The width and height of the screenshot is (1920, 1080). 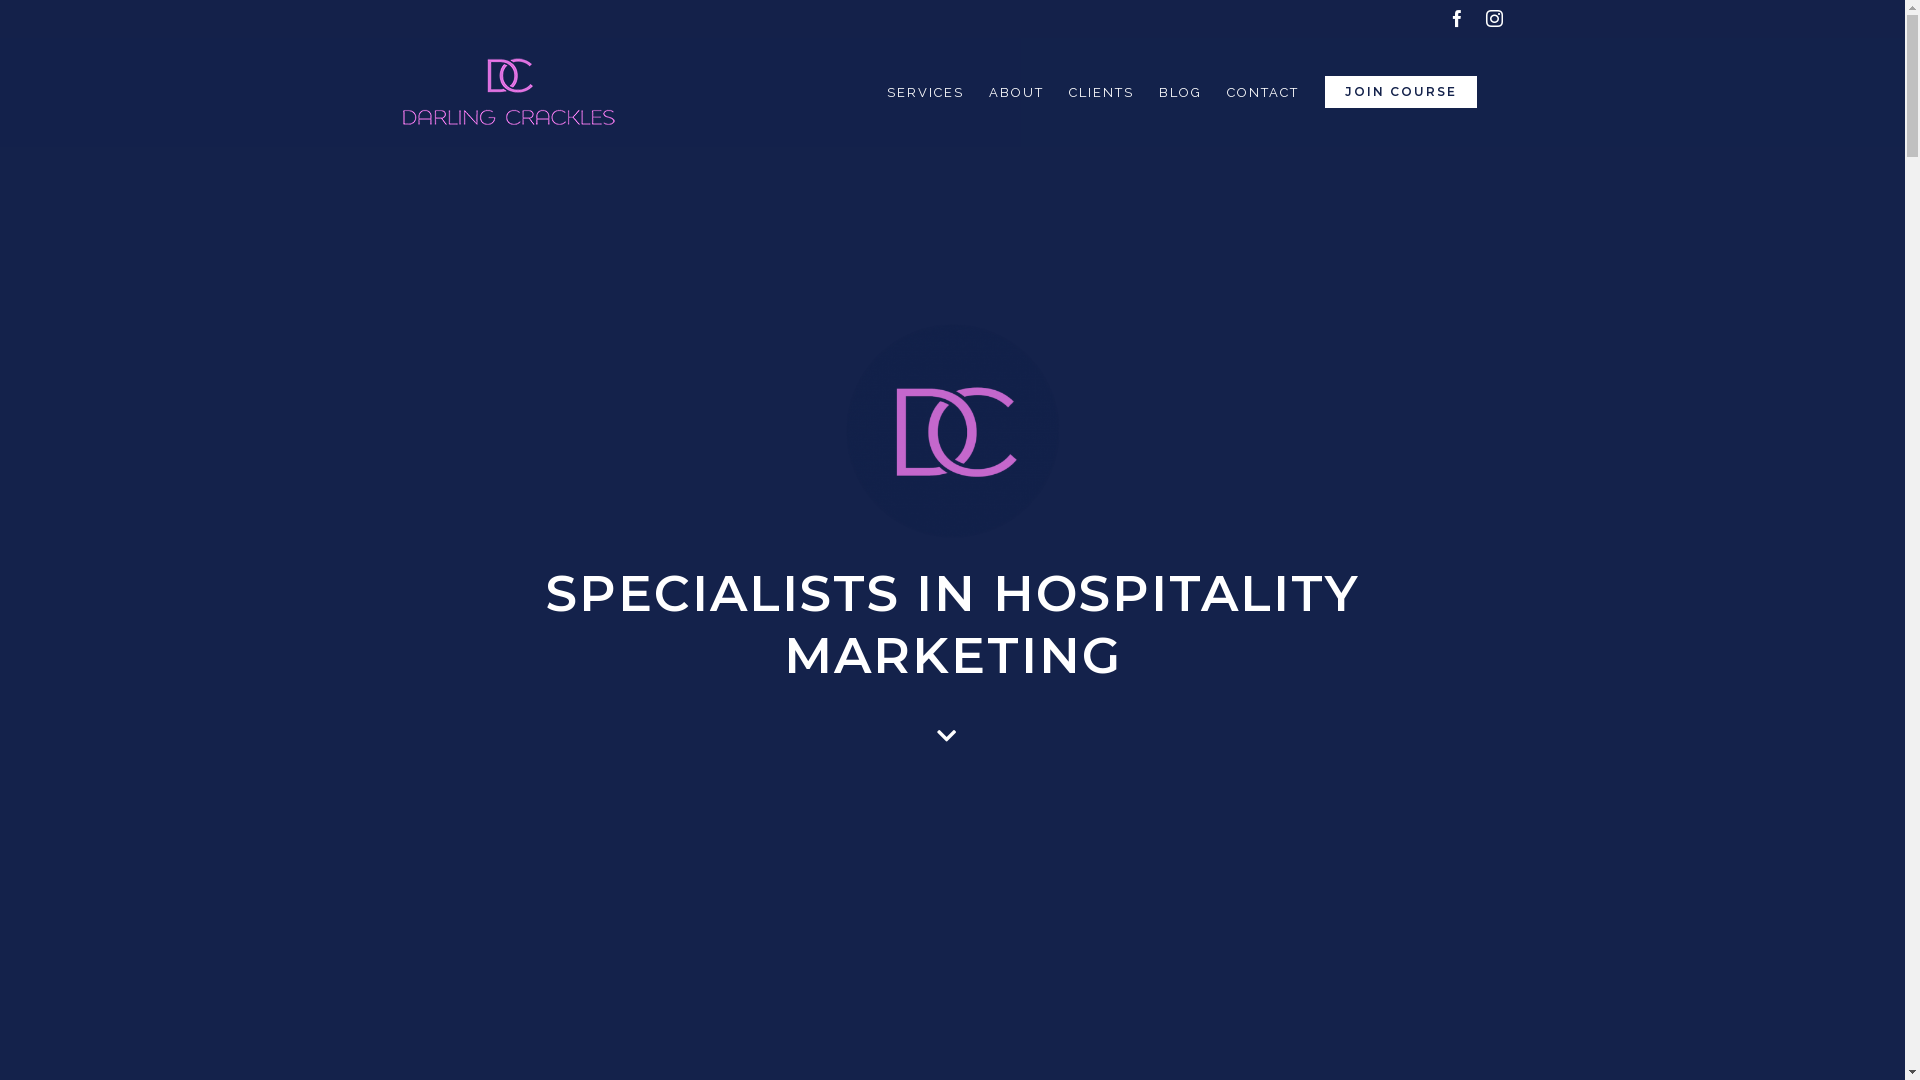 What do you see at coordinates (1015, 92) in the screenshot?
I see `ABOUT` at bounding box center [1015, 92].